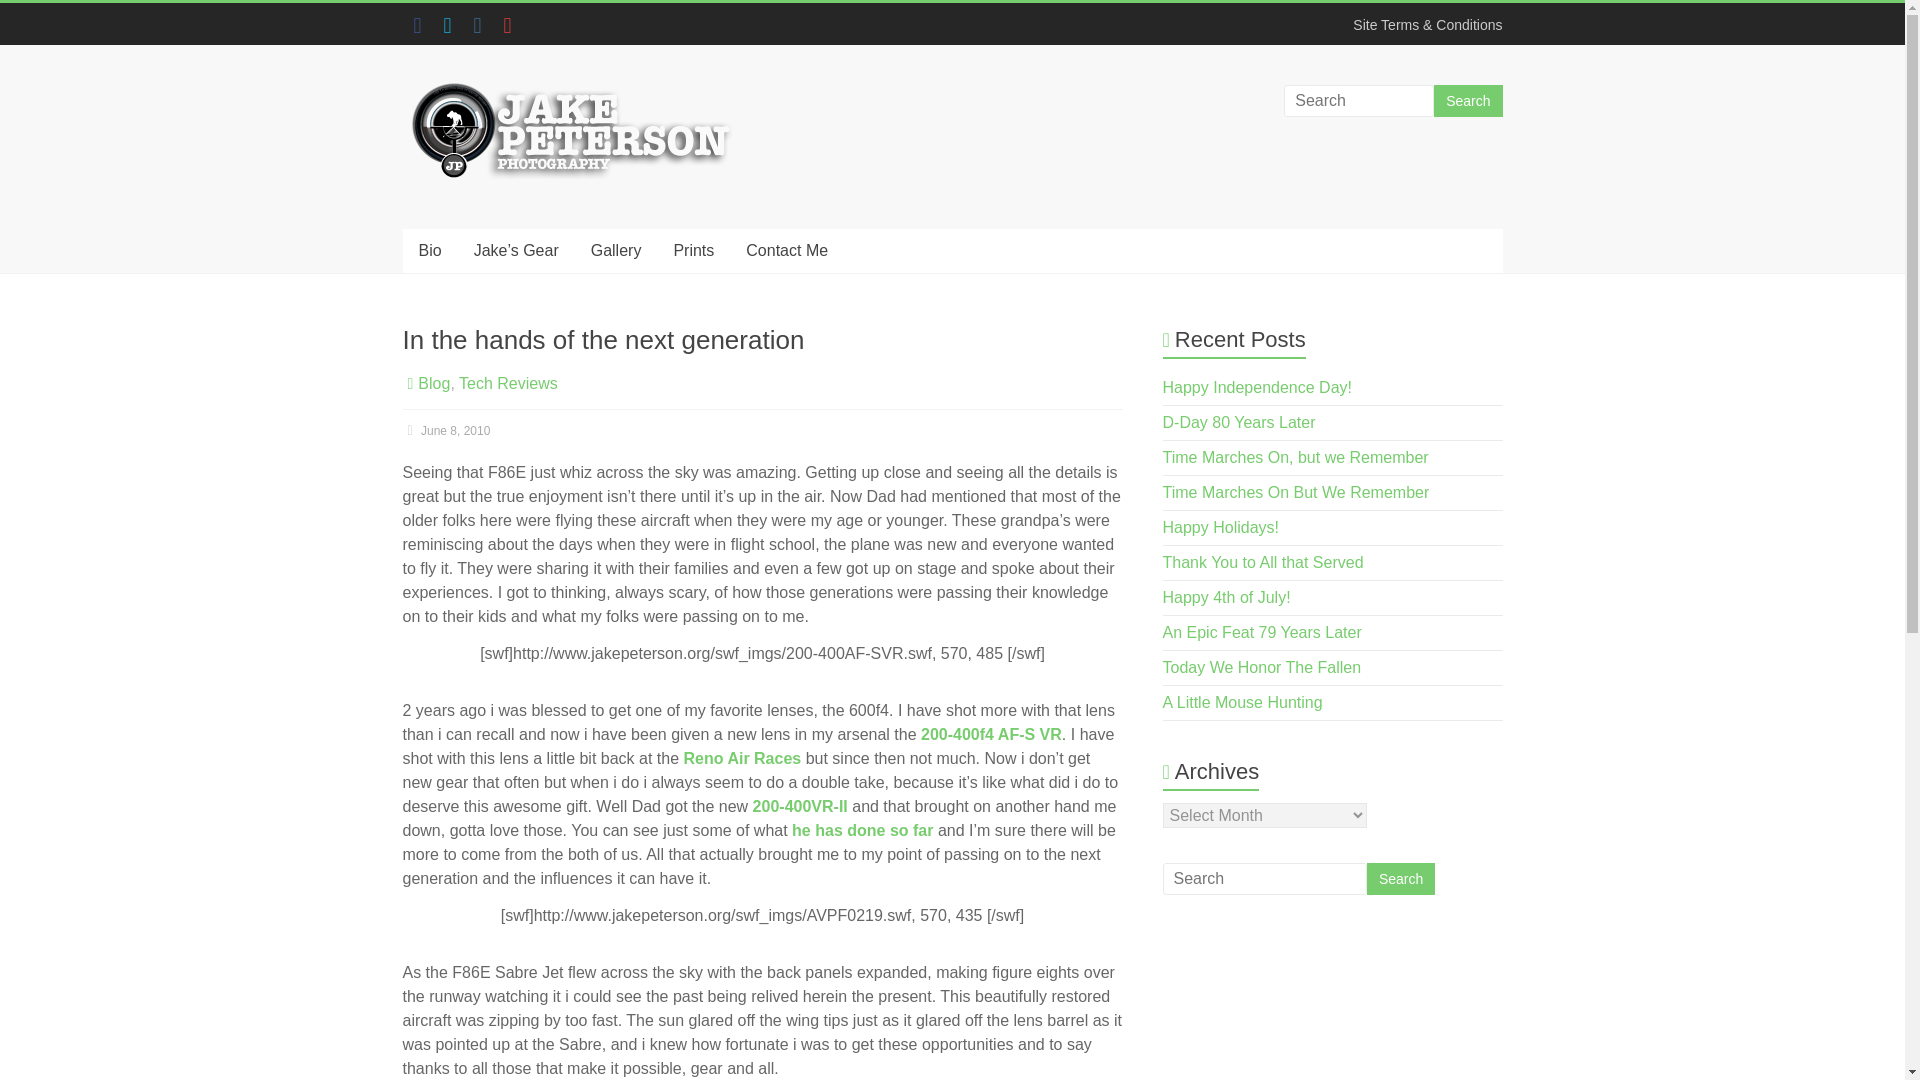 The width and height of the screenshot is (1920, 1080). What do you see at coordinates (616, 250) in the screenshot?
I see `Gallery` at bounding box center [616, 250].